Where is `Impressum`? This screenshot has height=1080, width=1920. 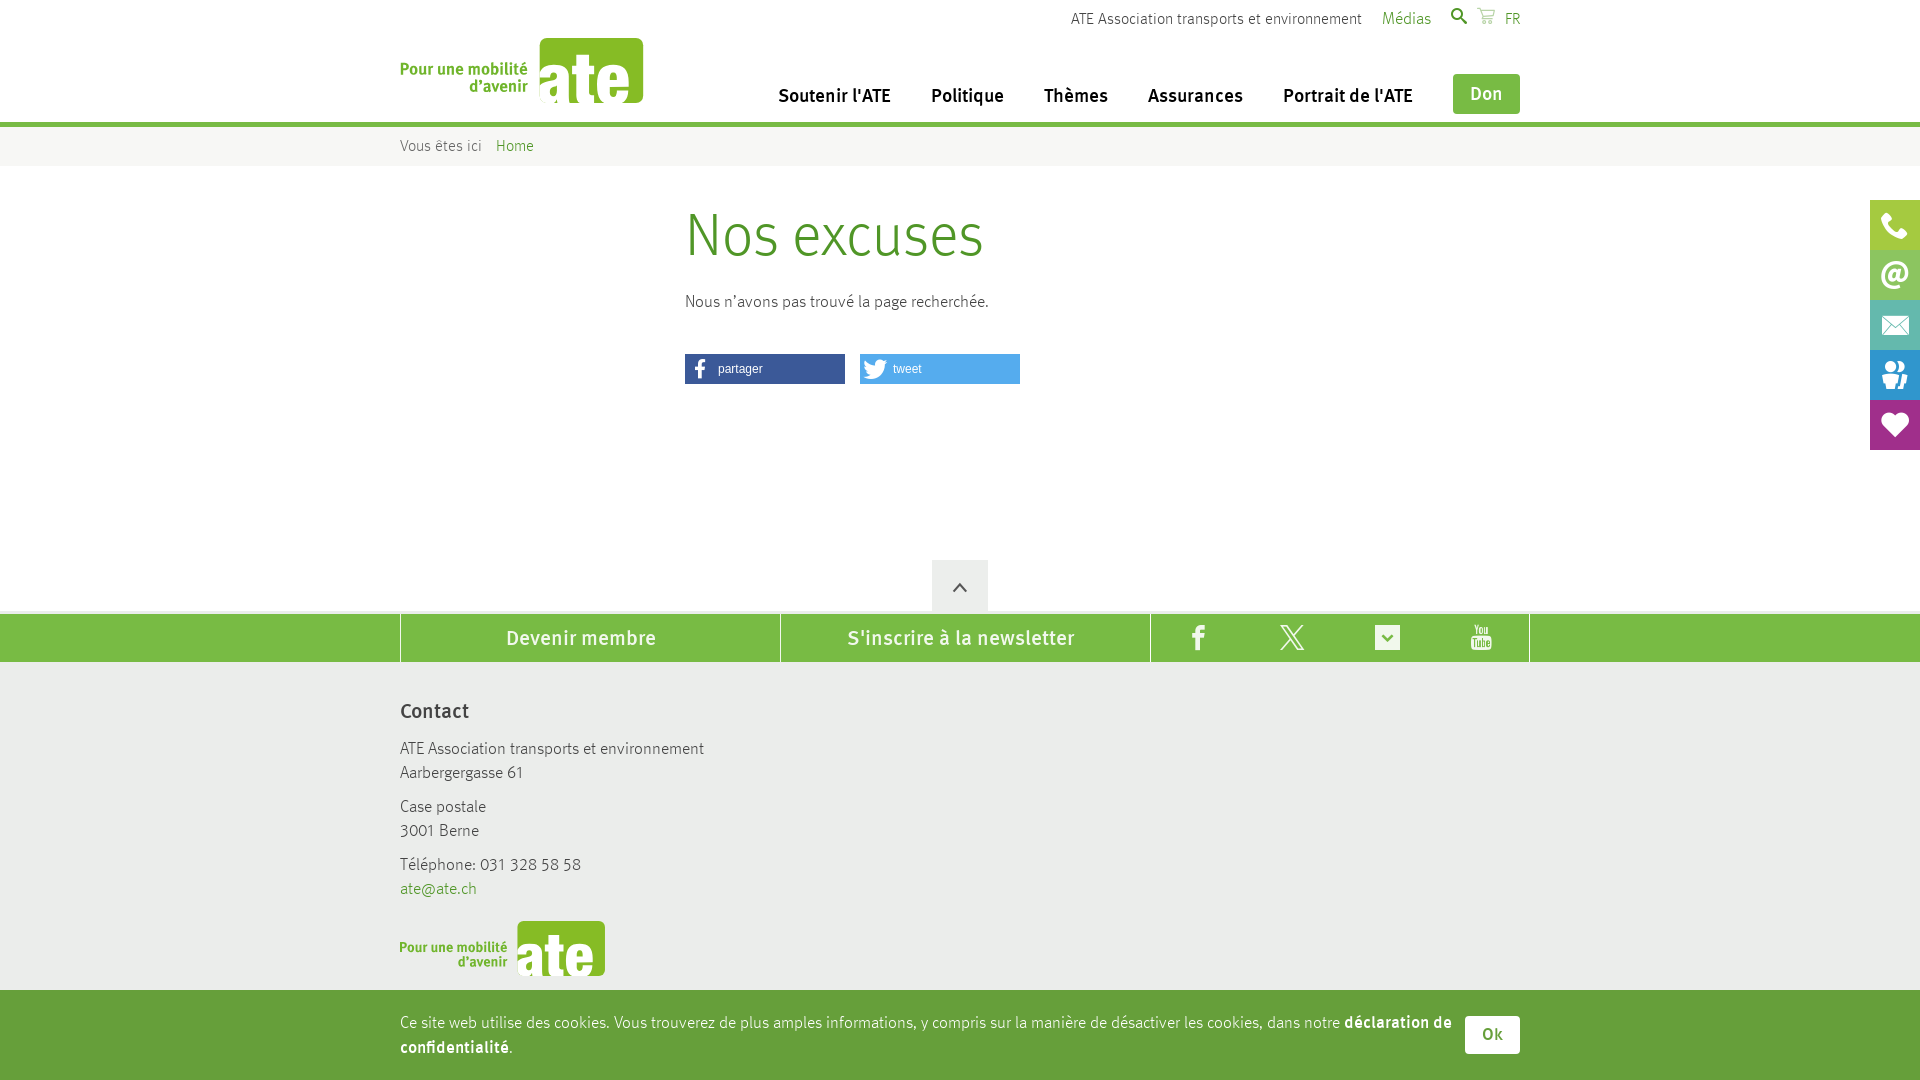
Impressum is located at coordinates (1026, 1024).